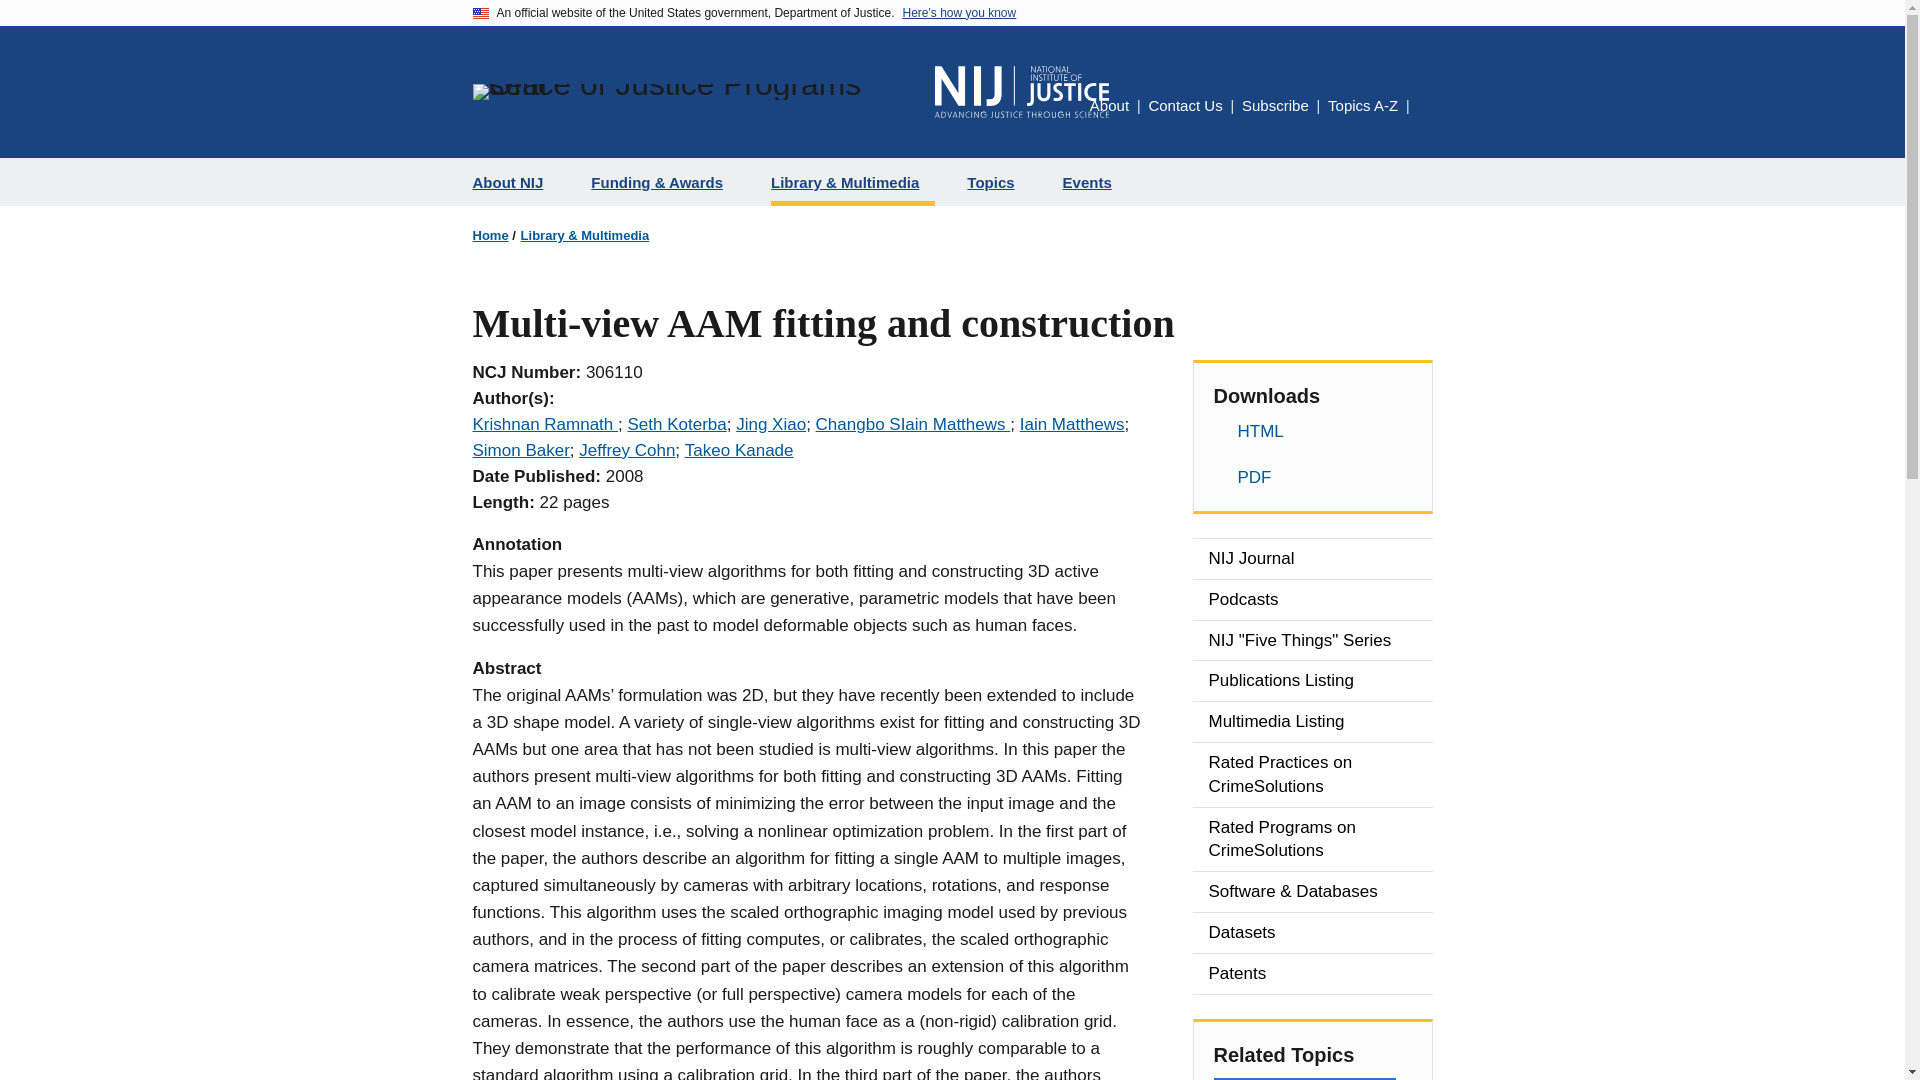 The width and height of the screenshot is (1920, 1080). Describe the element at coordinates (1312, 432) in the screenshot. I see `HTML` at that location.